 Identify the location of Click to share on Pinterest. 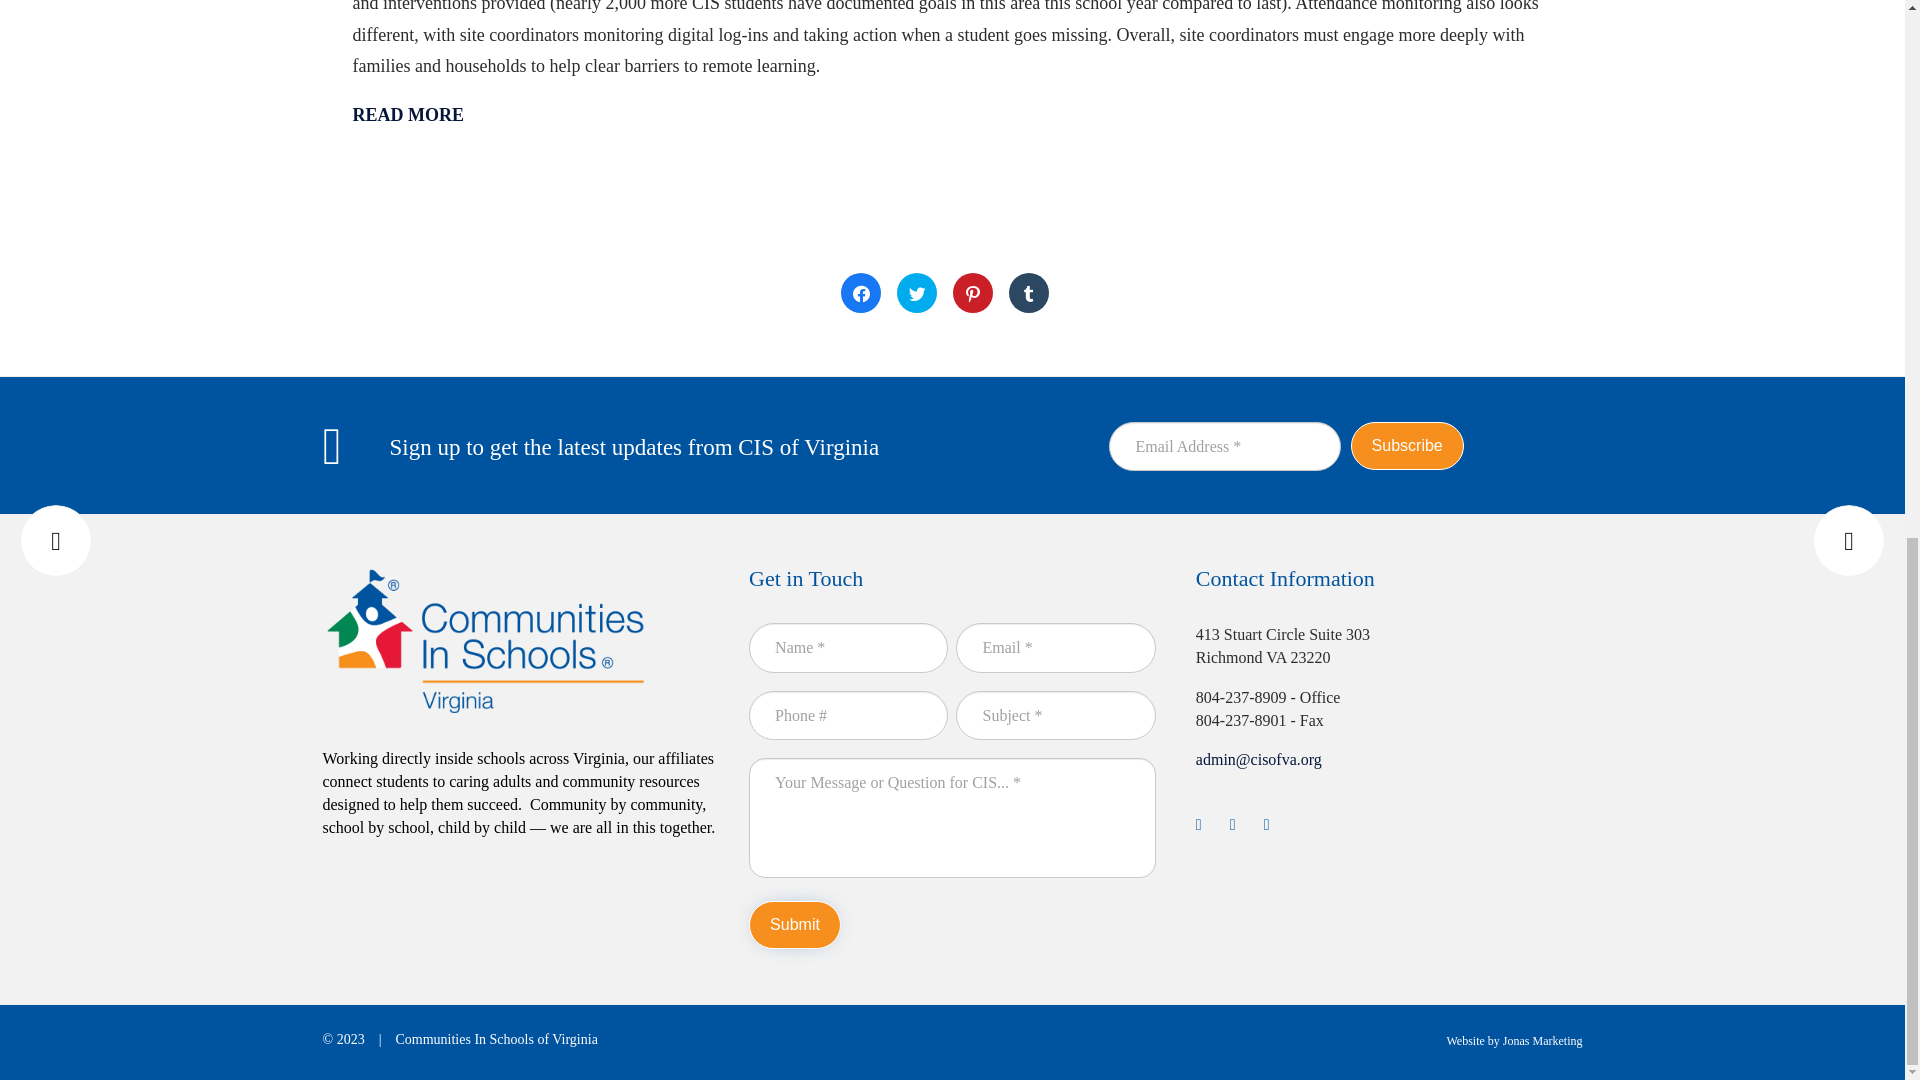
(972, 293).